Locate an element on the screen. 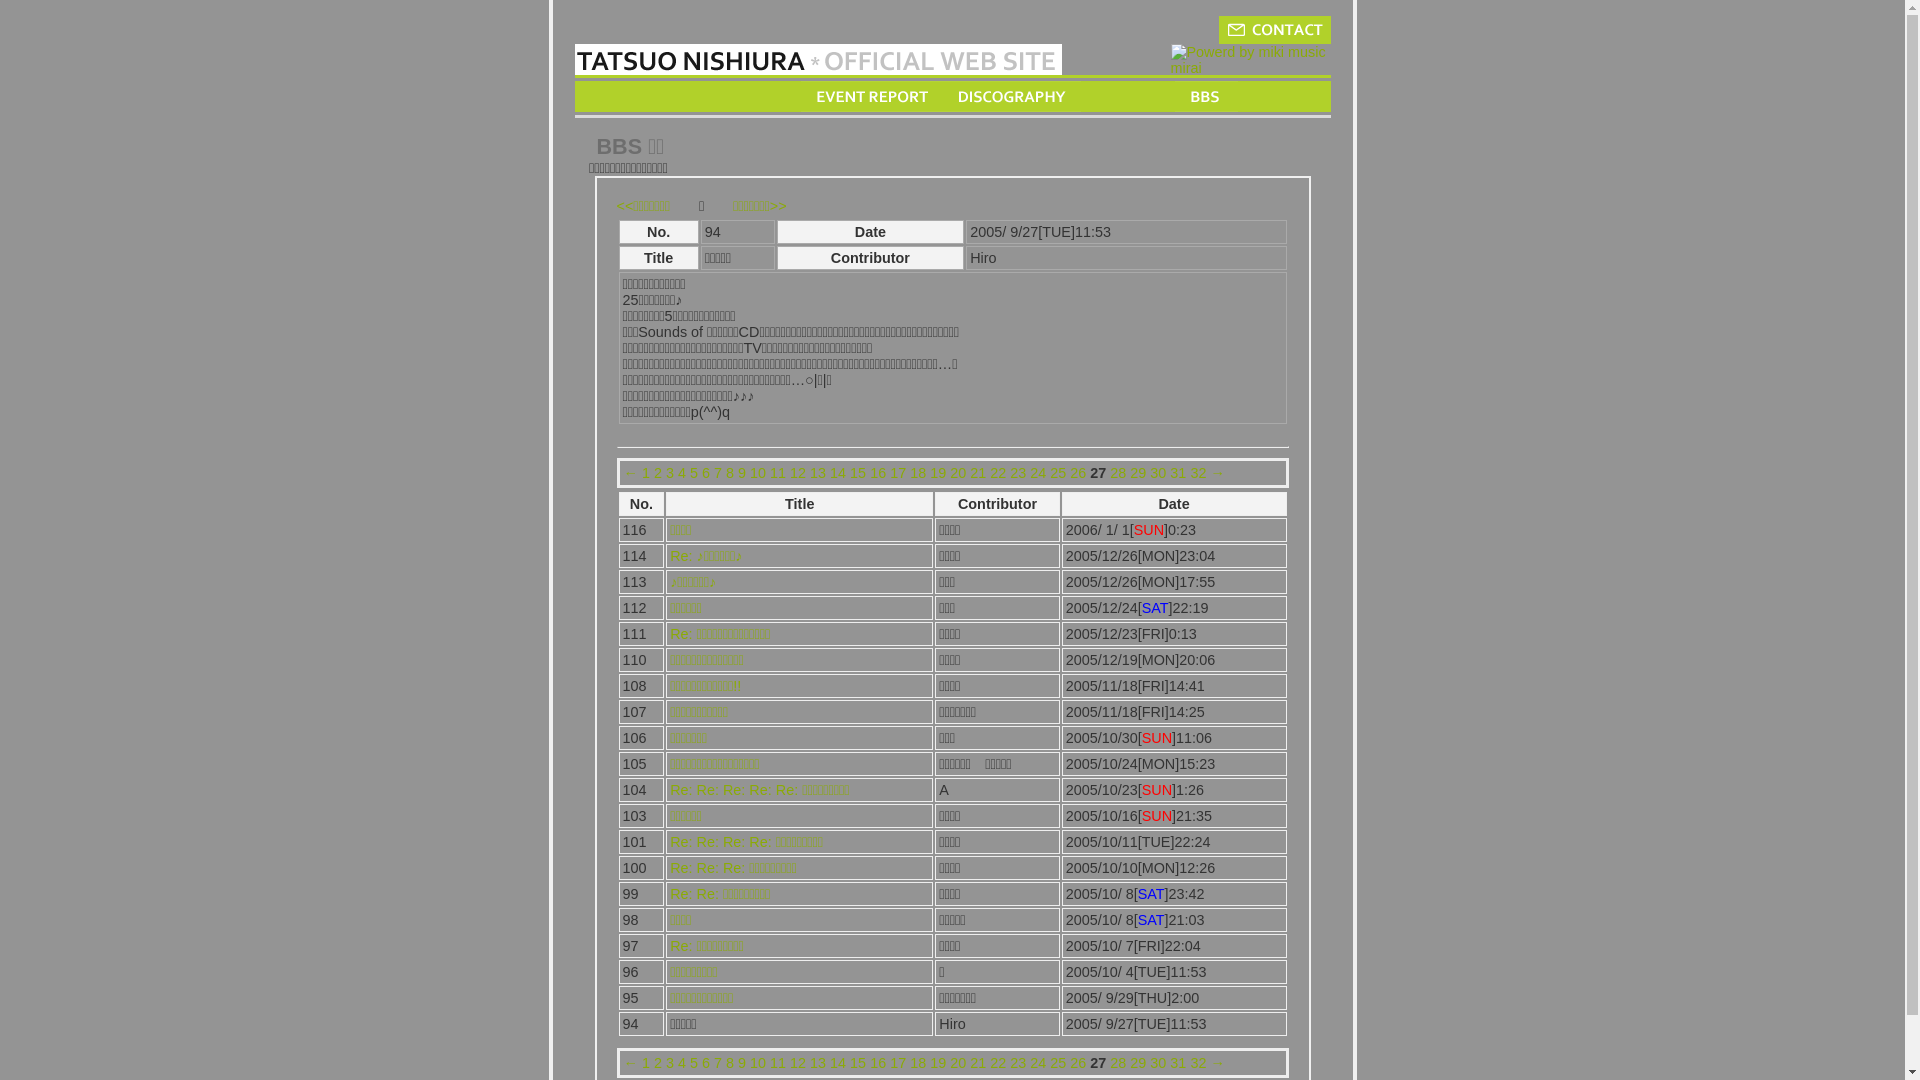 Image resolution: width=1920 pixels, height=1080 pixels. 13 is located at coordinates (818, 473).